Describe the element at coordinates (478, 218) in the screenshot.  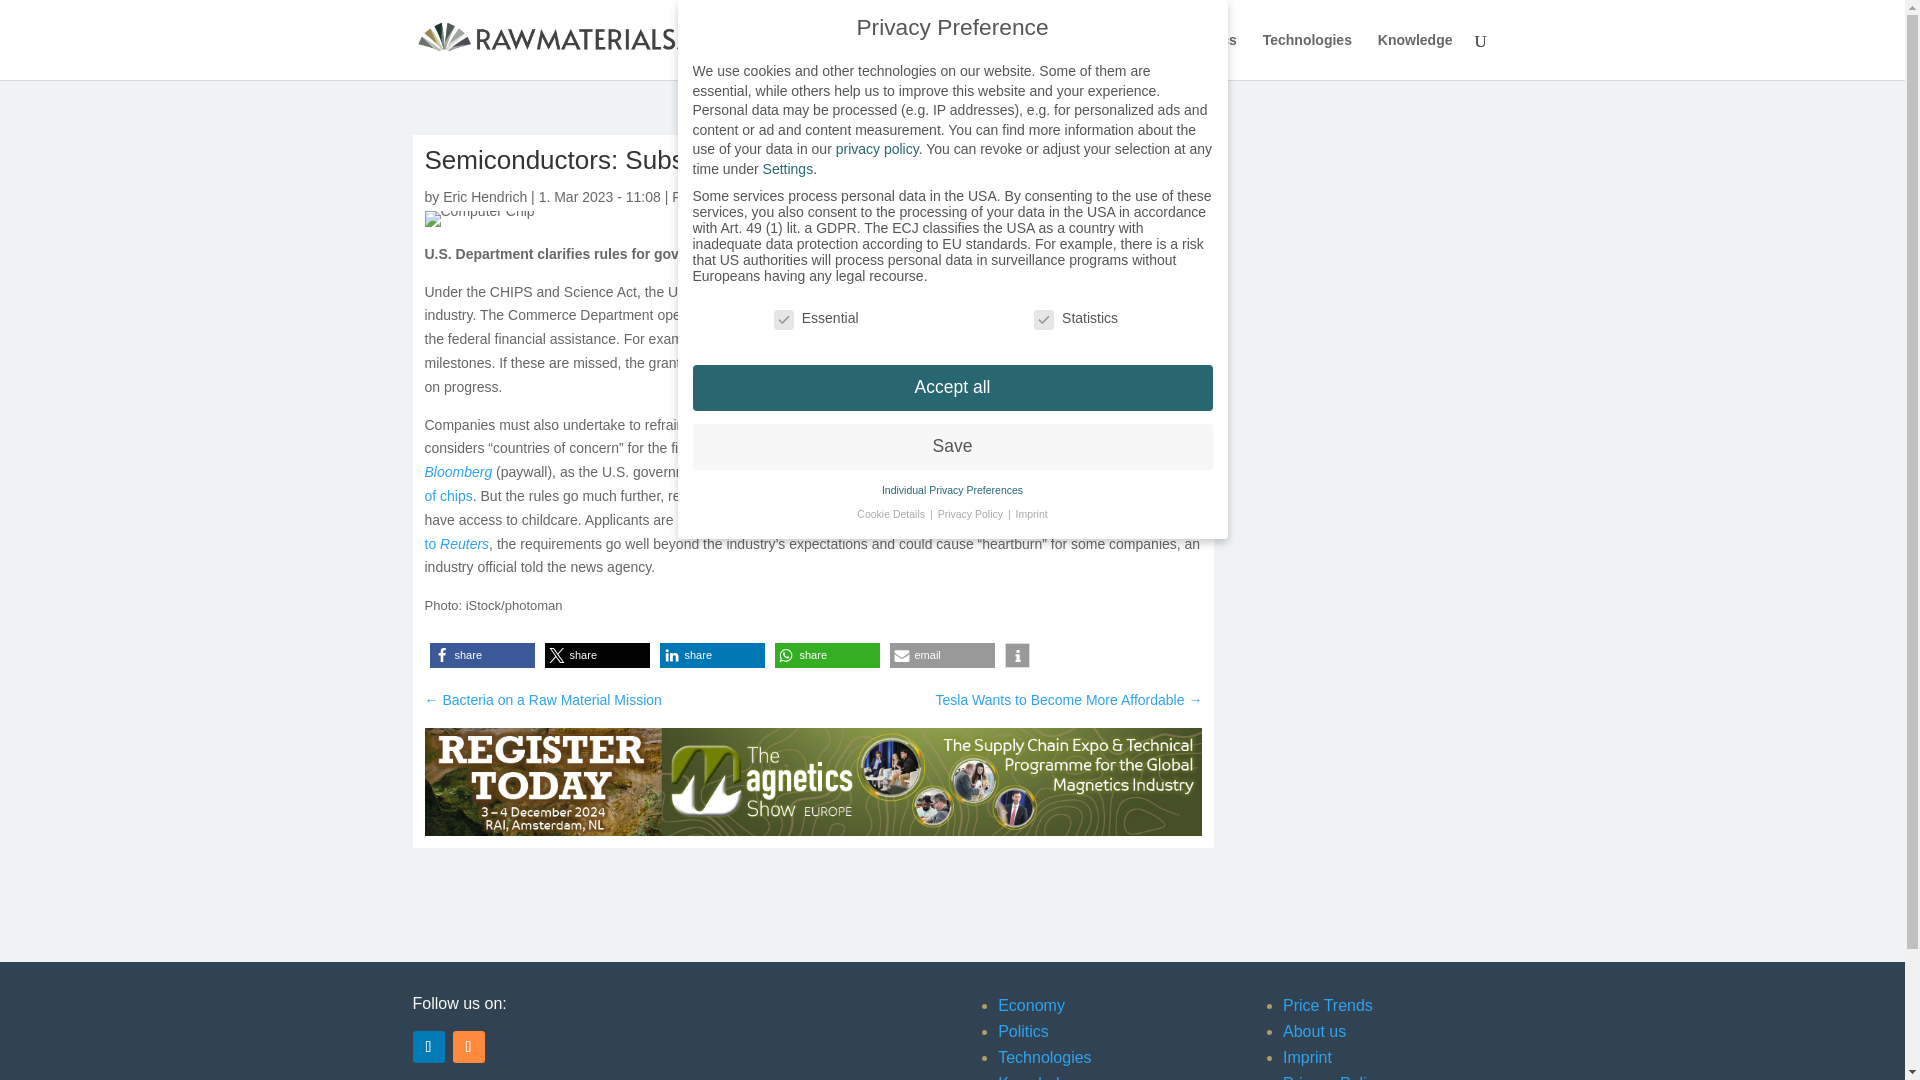
I see `Computer Chip` at that location.